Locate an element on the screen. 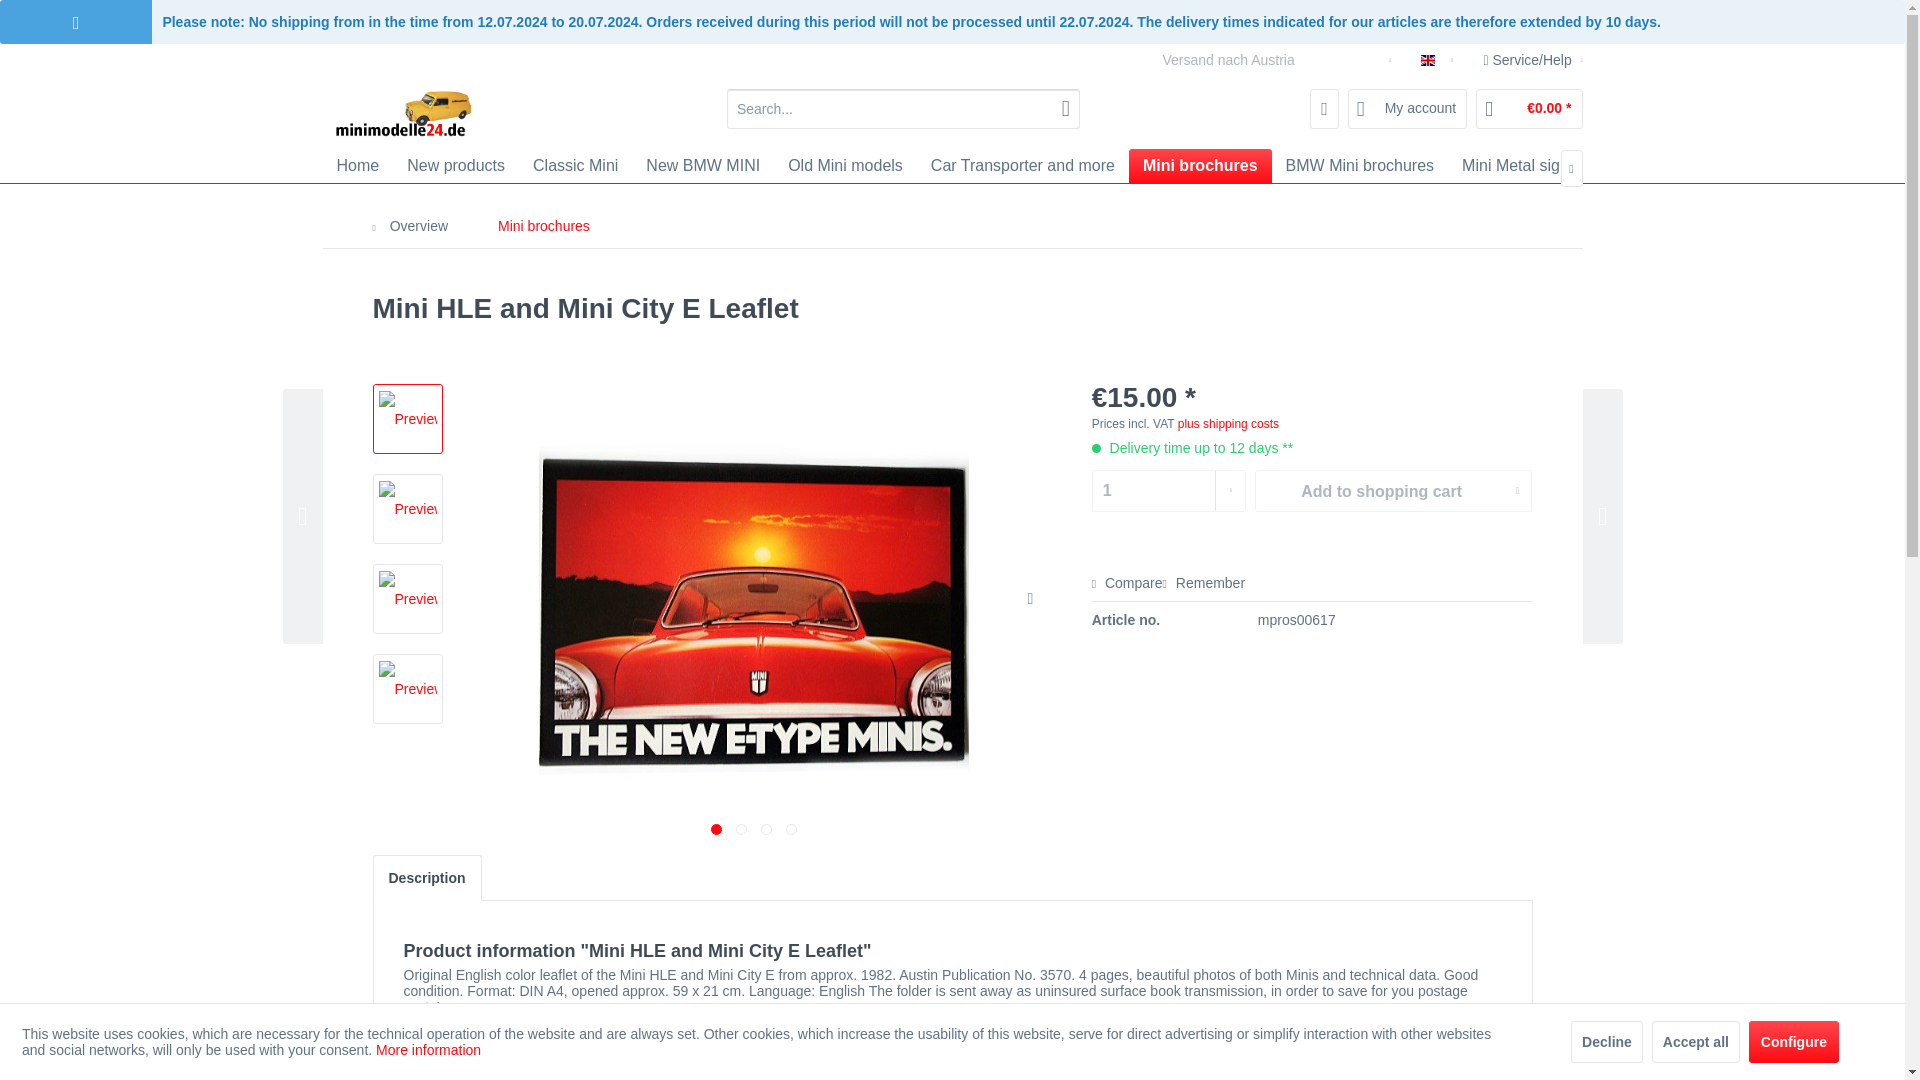 This screenshot has height=1080, width=1920. My account is located at coordinates (1408, 108).